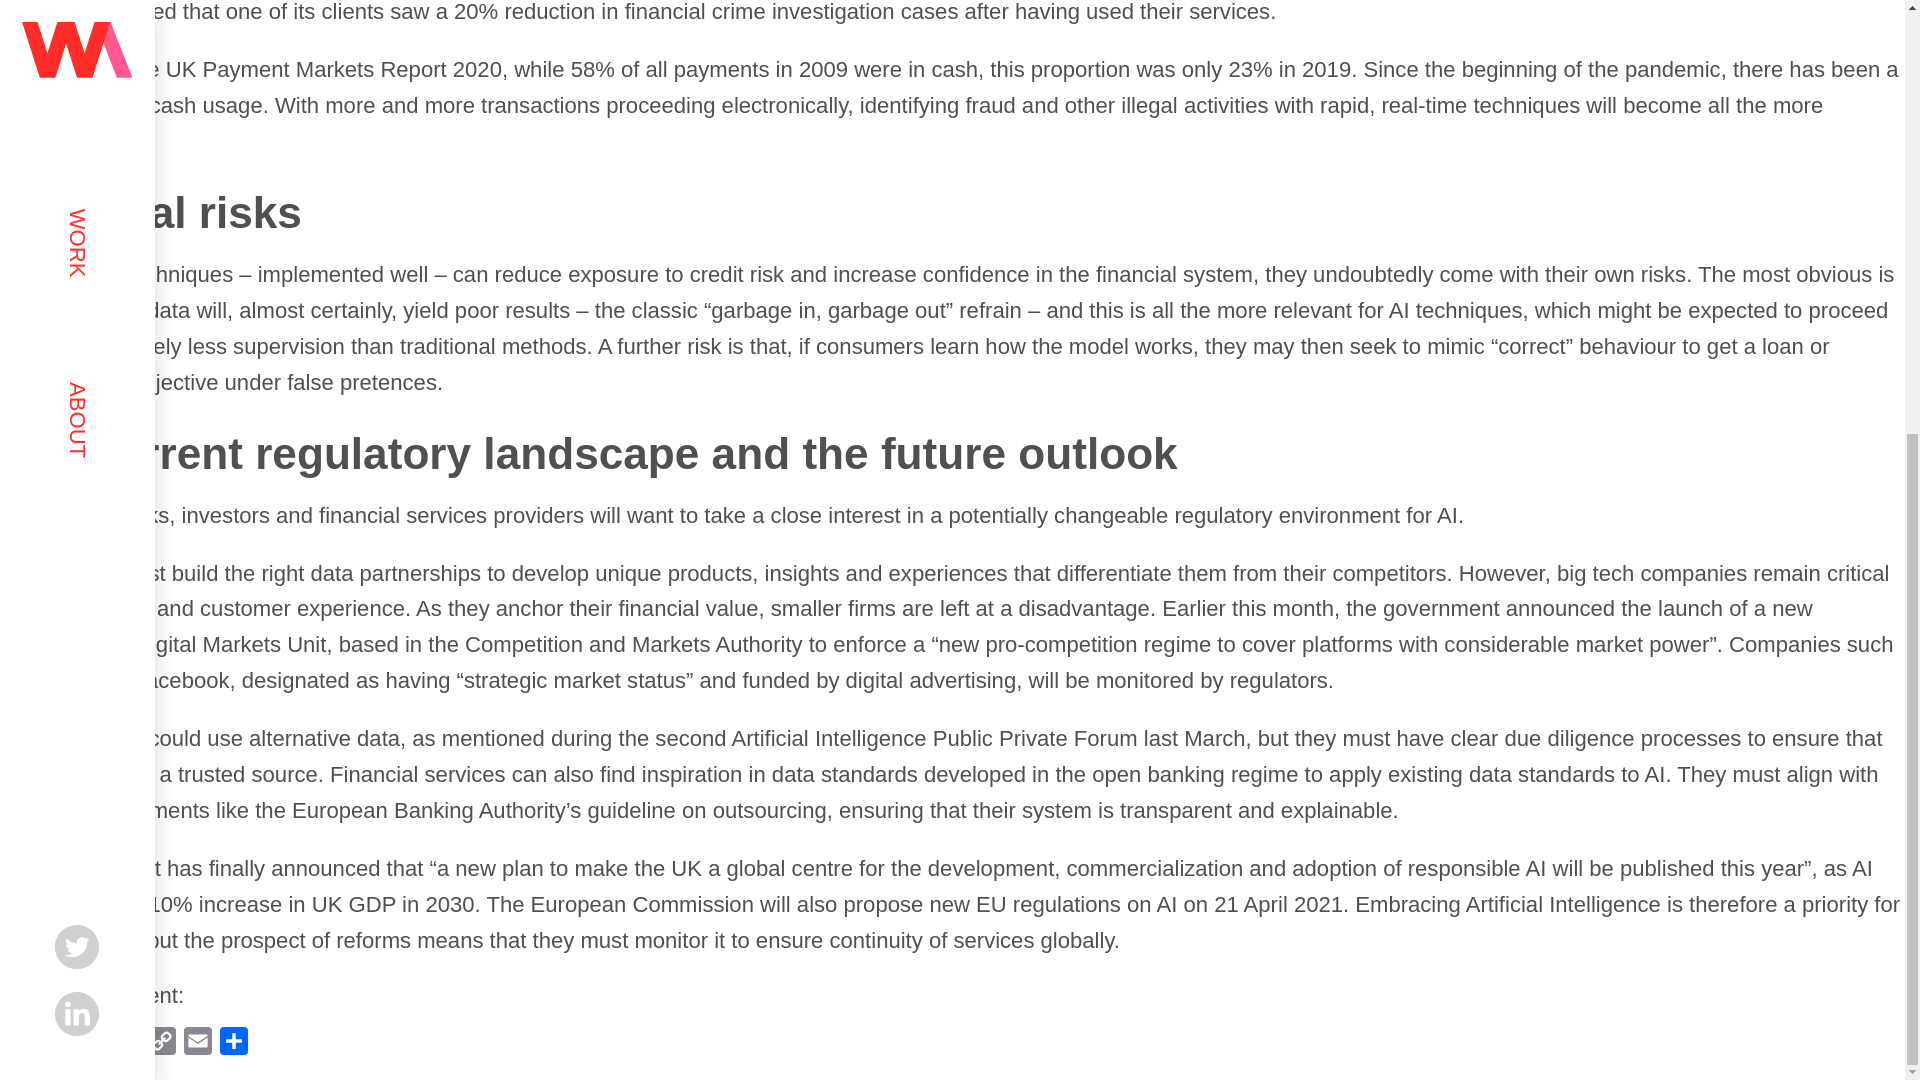 This screenshot has width=1920, height=1080. Describe the element at coordinates (198, 1045) in the screenshot. I see `Email` at that location.